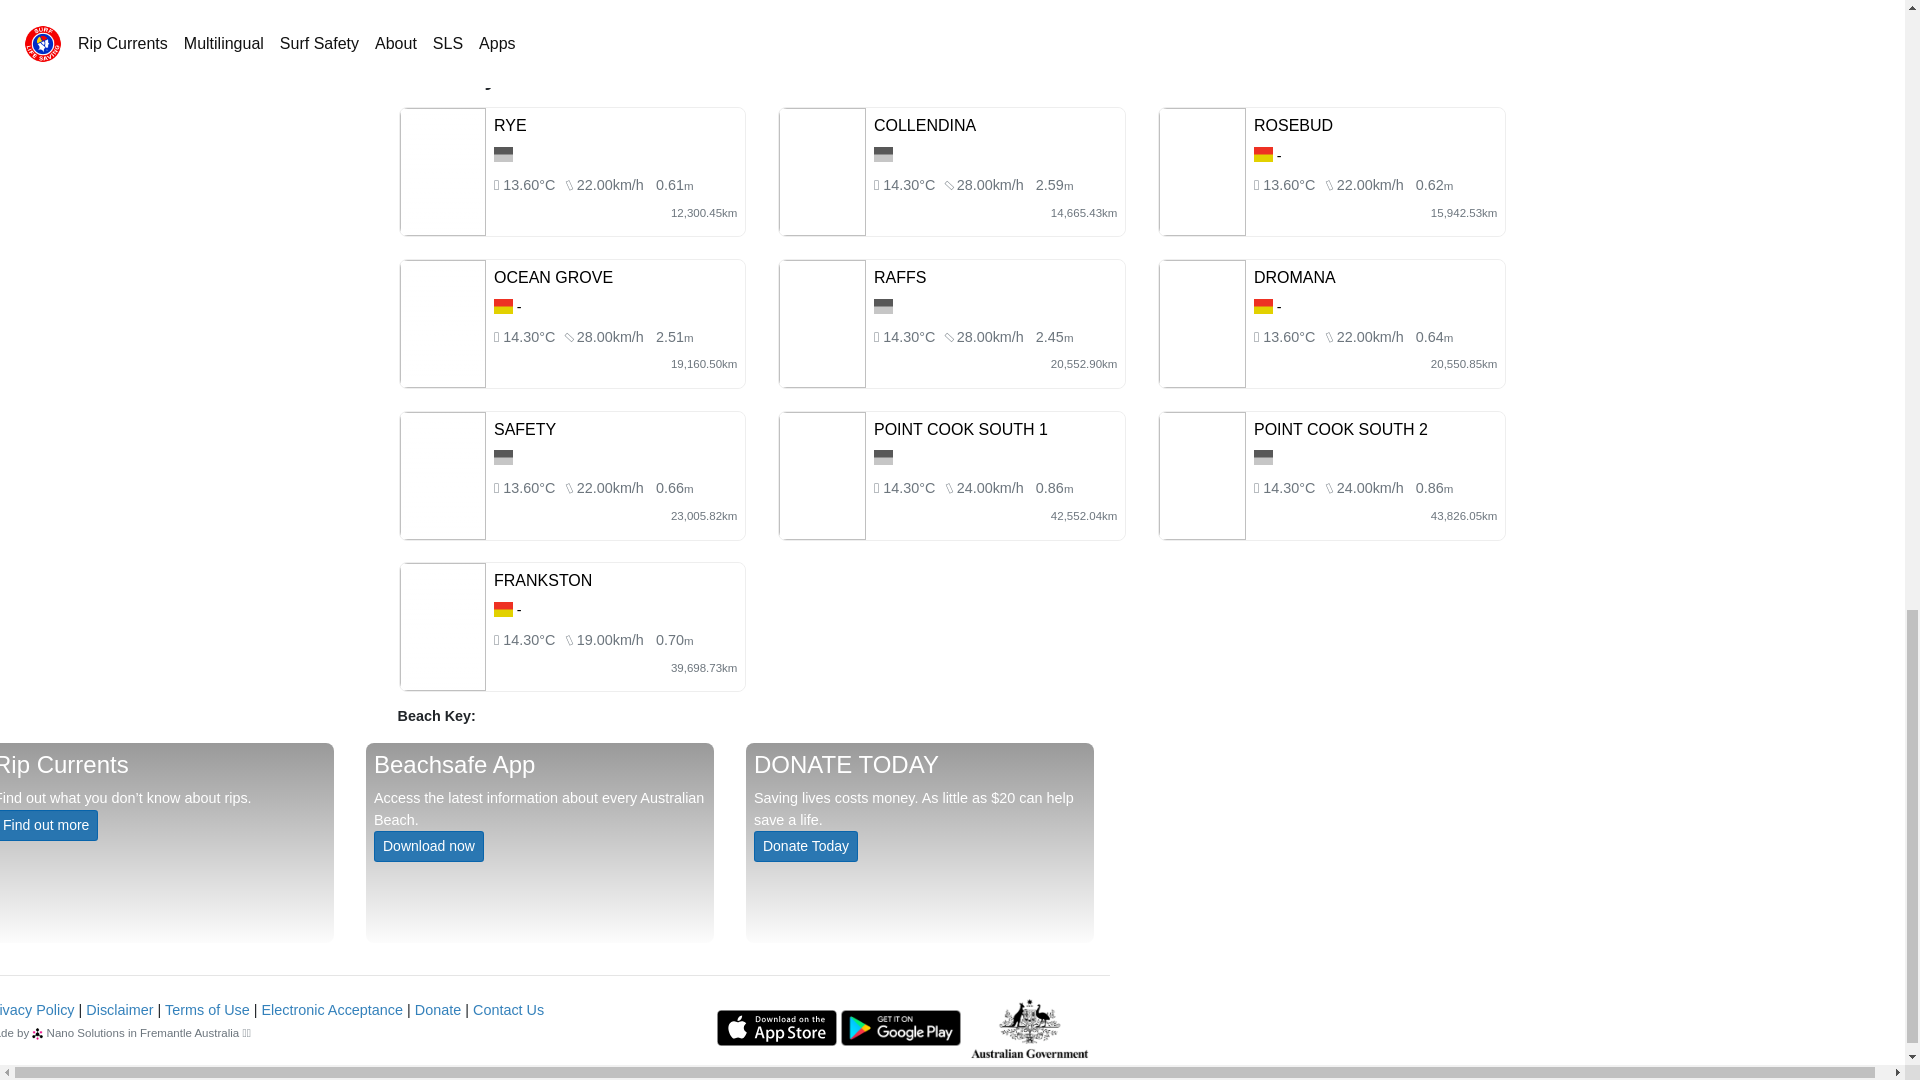  Describe the element at coordinates (48, 826) in the screenshot. I see `Find out more` at that location.